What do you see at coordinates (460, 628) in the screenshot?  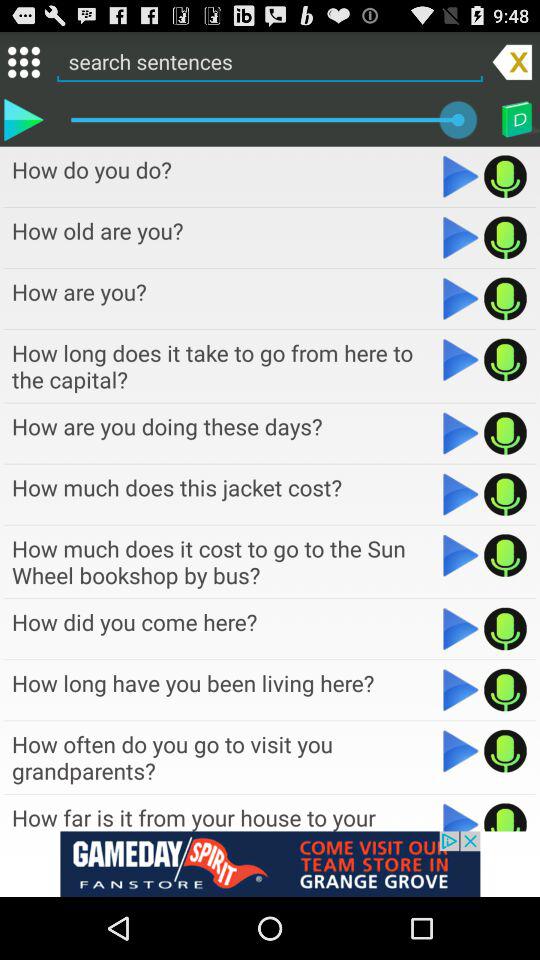 I see `play how did you come here` at bounding box center [460, 628].